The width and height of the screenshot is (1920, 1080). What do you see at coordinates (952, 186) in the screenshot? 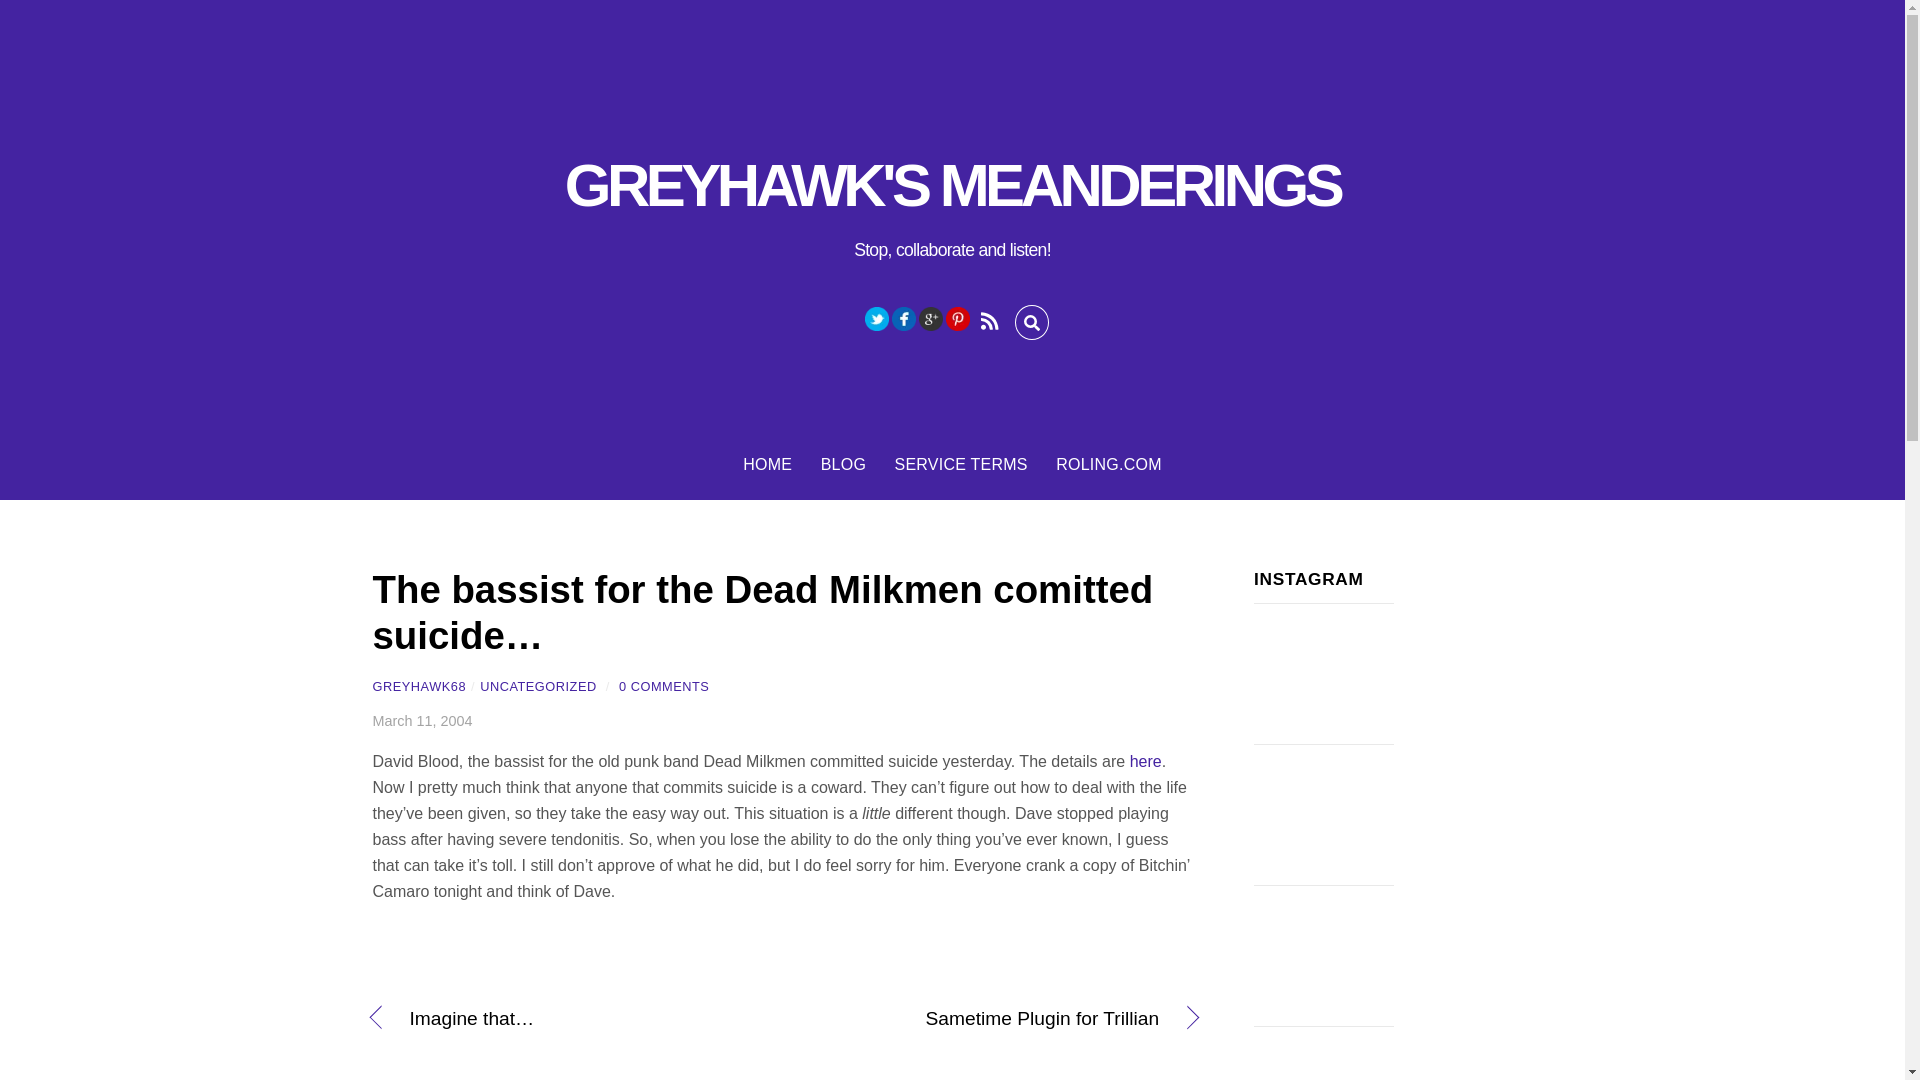
I see `Greyhawk's Meanderings` at bounding box center [952, 186].